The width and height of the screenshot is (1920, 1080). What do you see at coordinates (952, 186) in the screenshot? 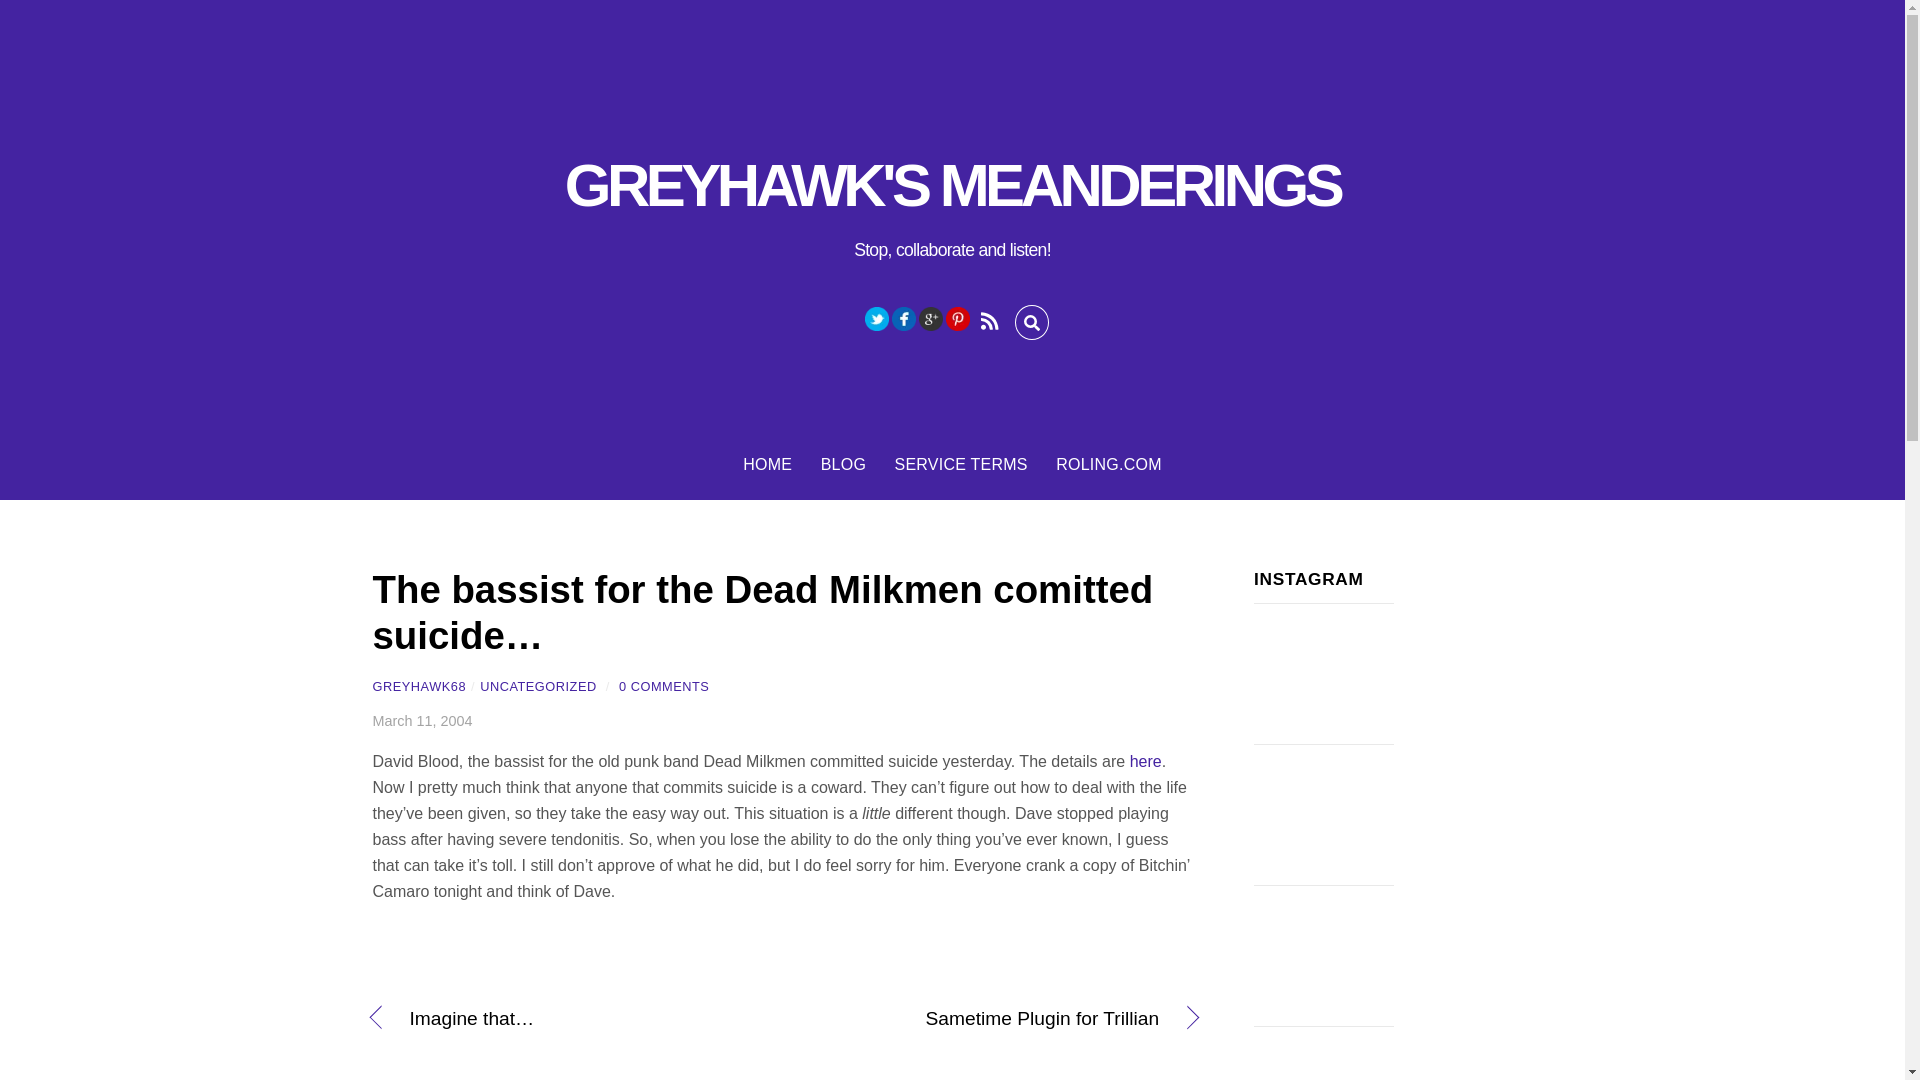
I see `Greyhawk's Meanderings` at bounding box center [952, 186].